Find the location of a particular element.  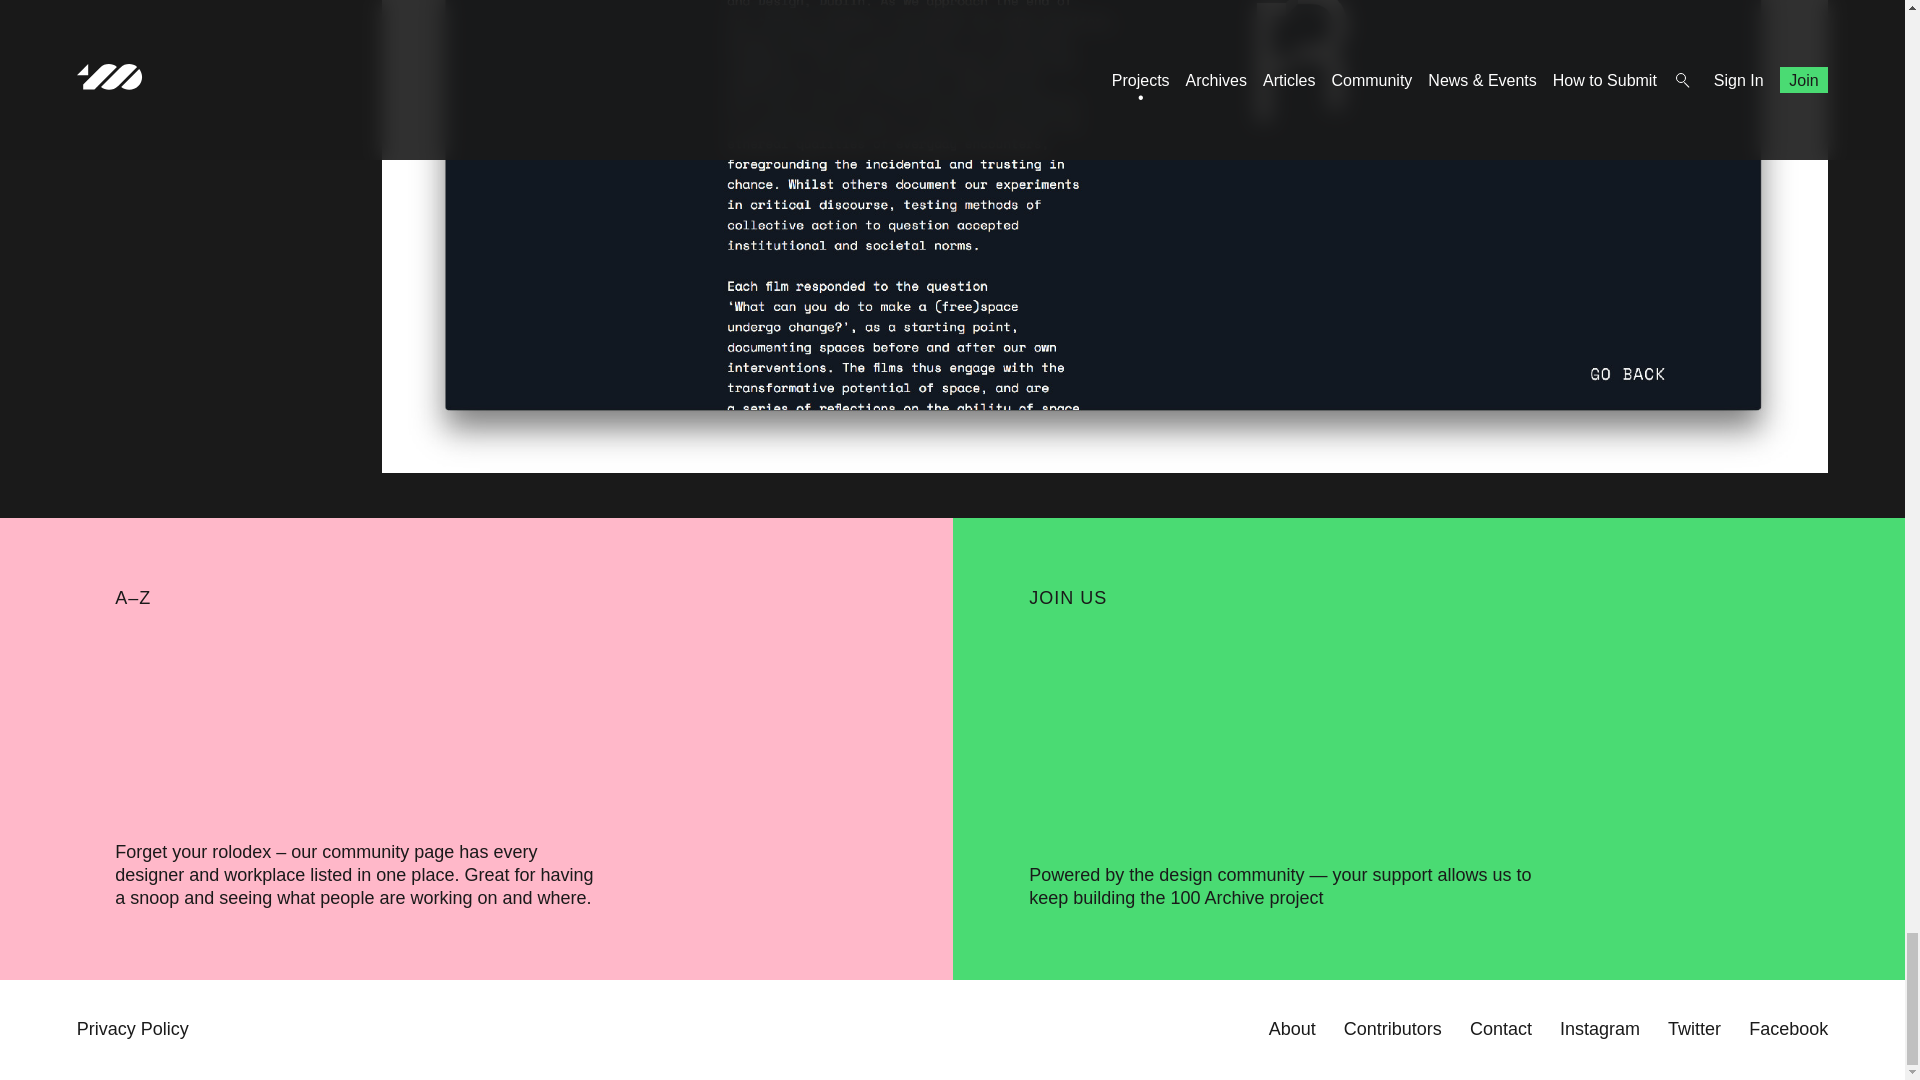

Contributors is located at coordinates (1392, 1028).